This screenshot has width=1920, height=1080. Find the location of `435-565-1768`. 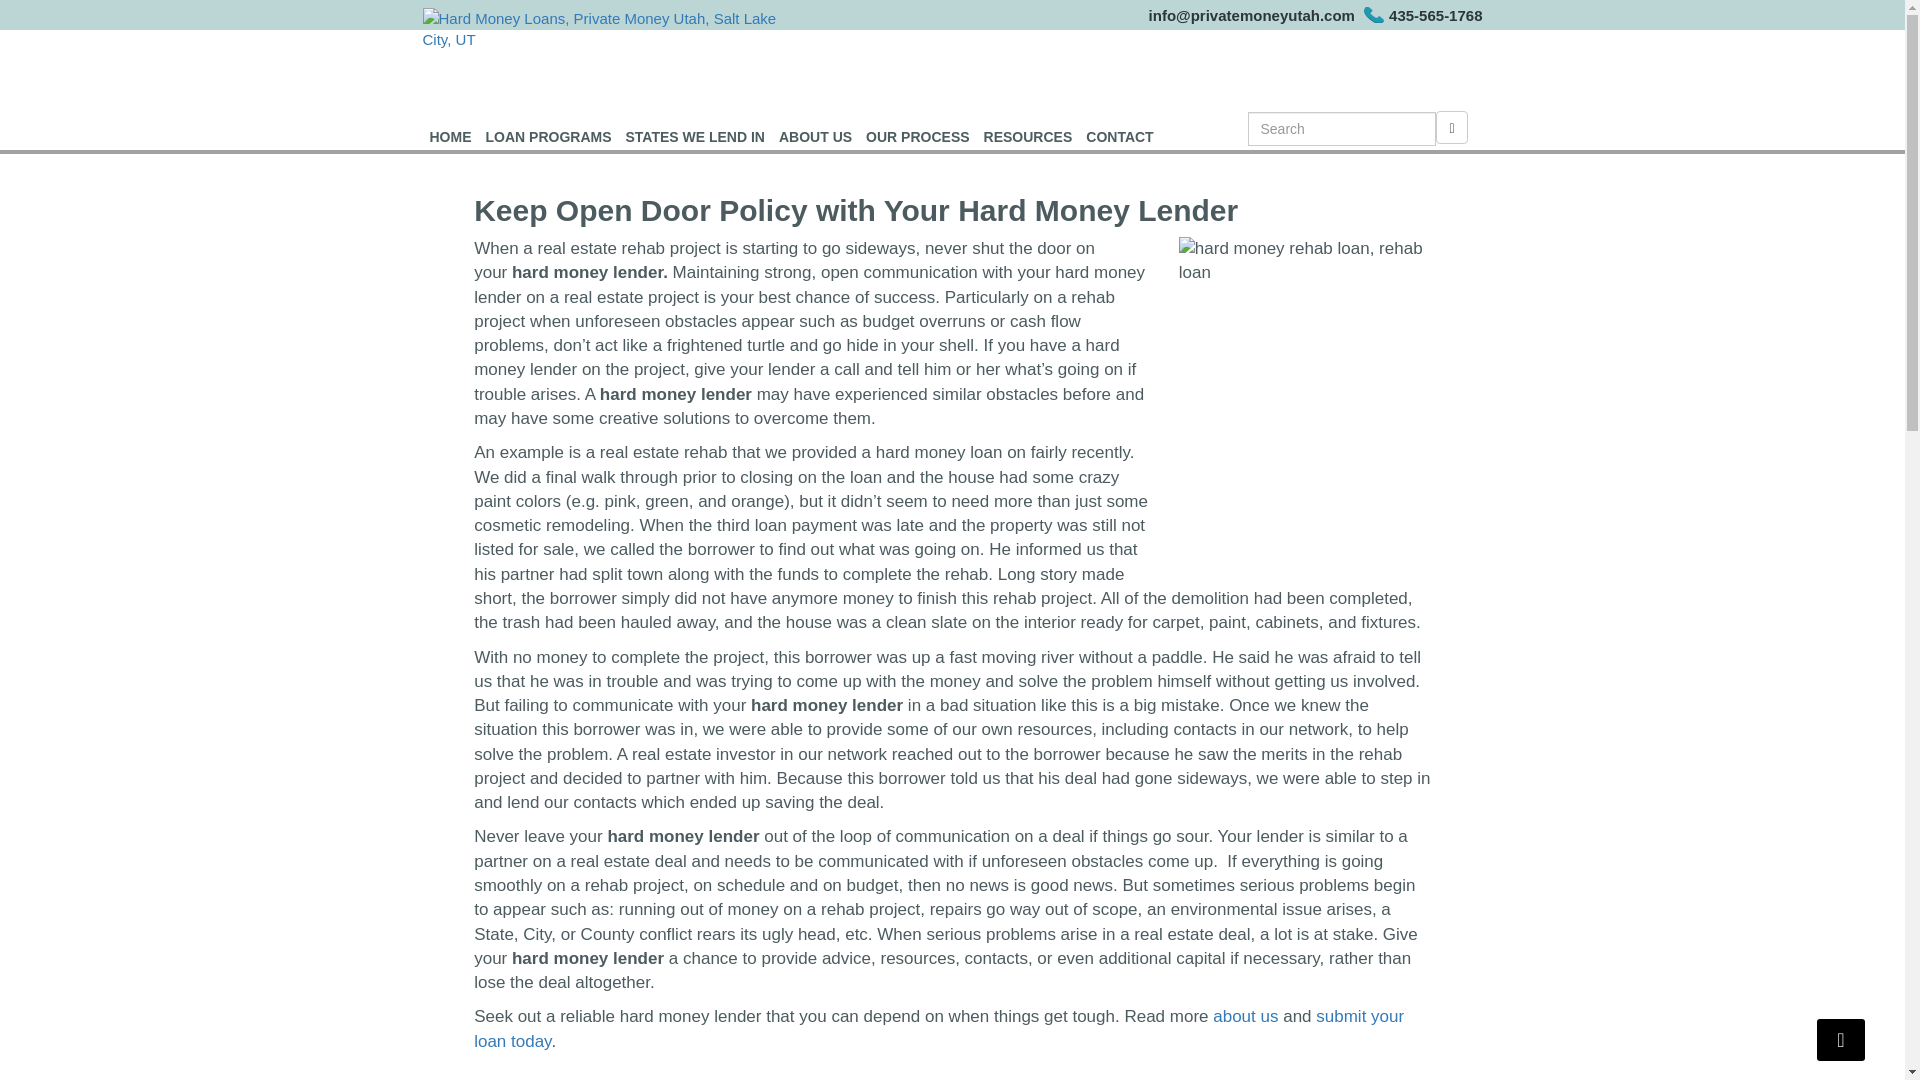

435-565-1768 is located at coordinates (1435, 14).